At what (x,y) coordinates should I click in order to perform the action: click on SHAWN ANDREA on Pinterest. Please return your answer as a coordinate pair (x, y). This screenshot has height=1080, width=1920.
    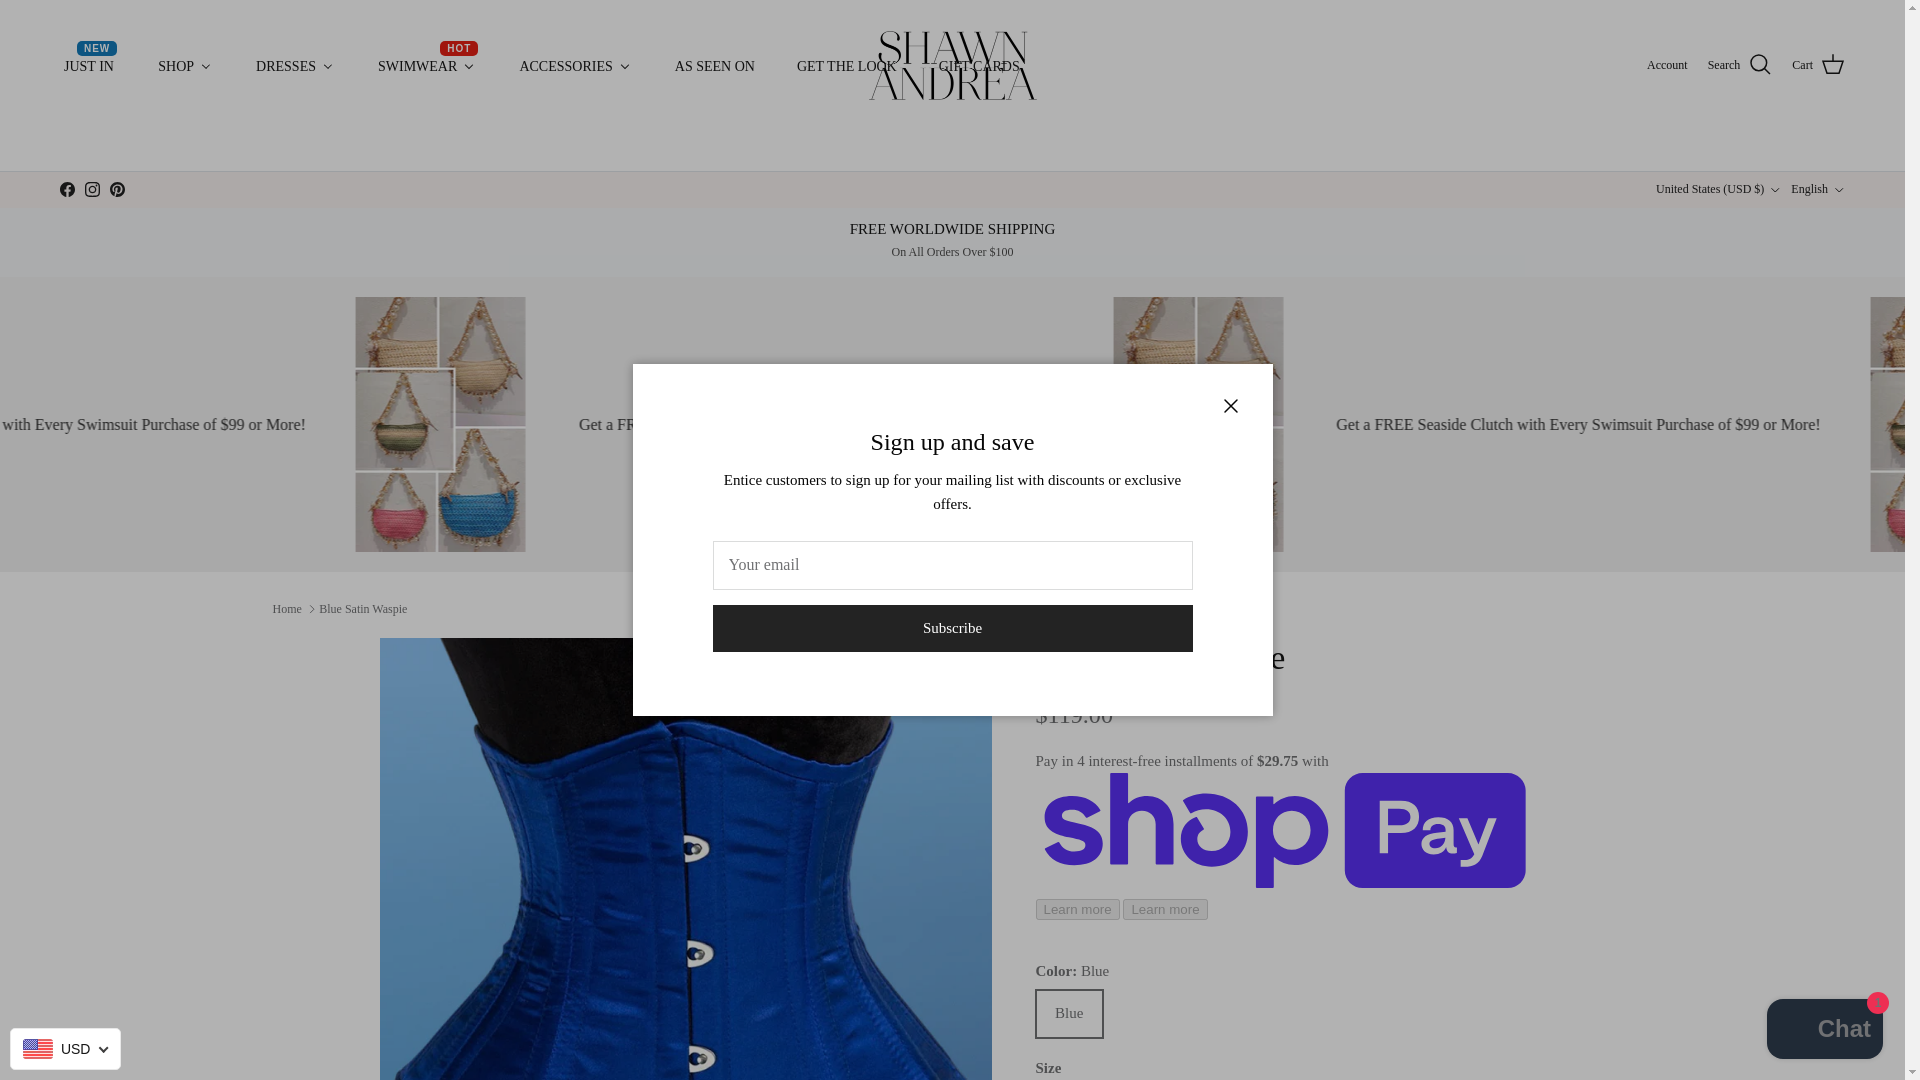
    Looking at the image, I should click on (116, 189).